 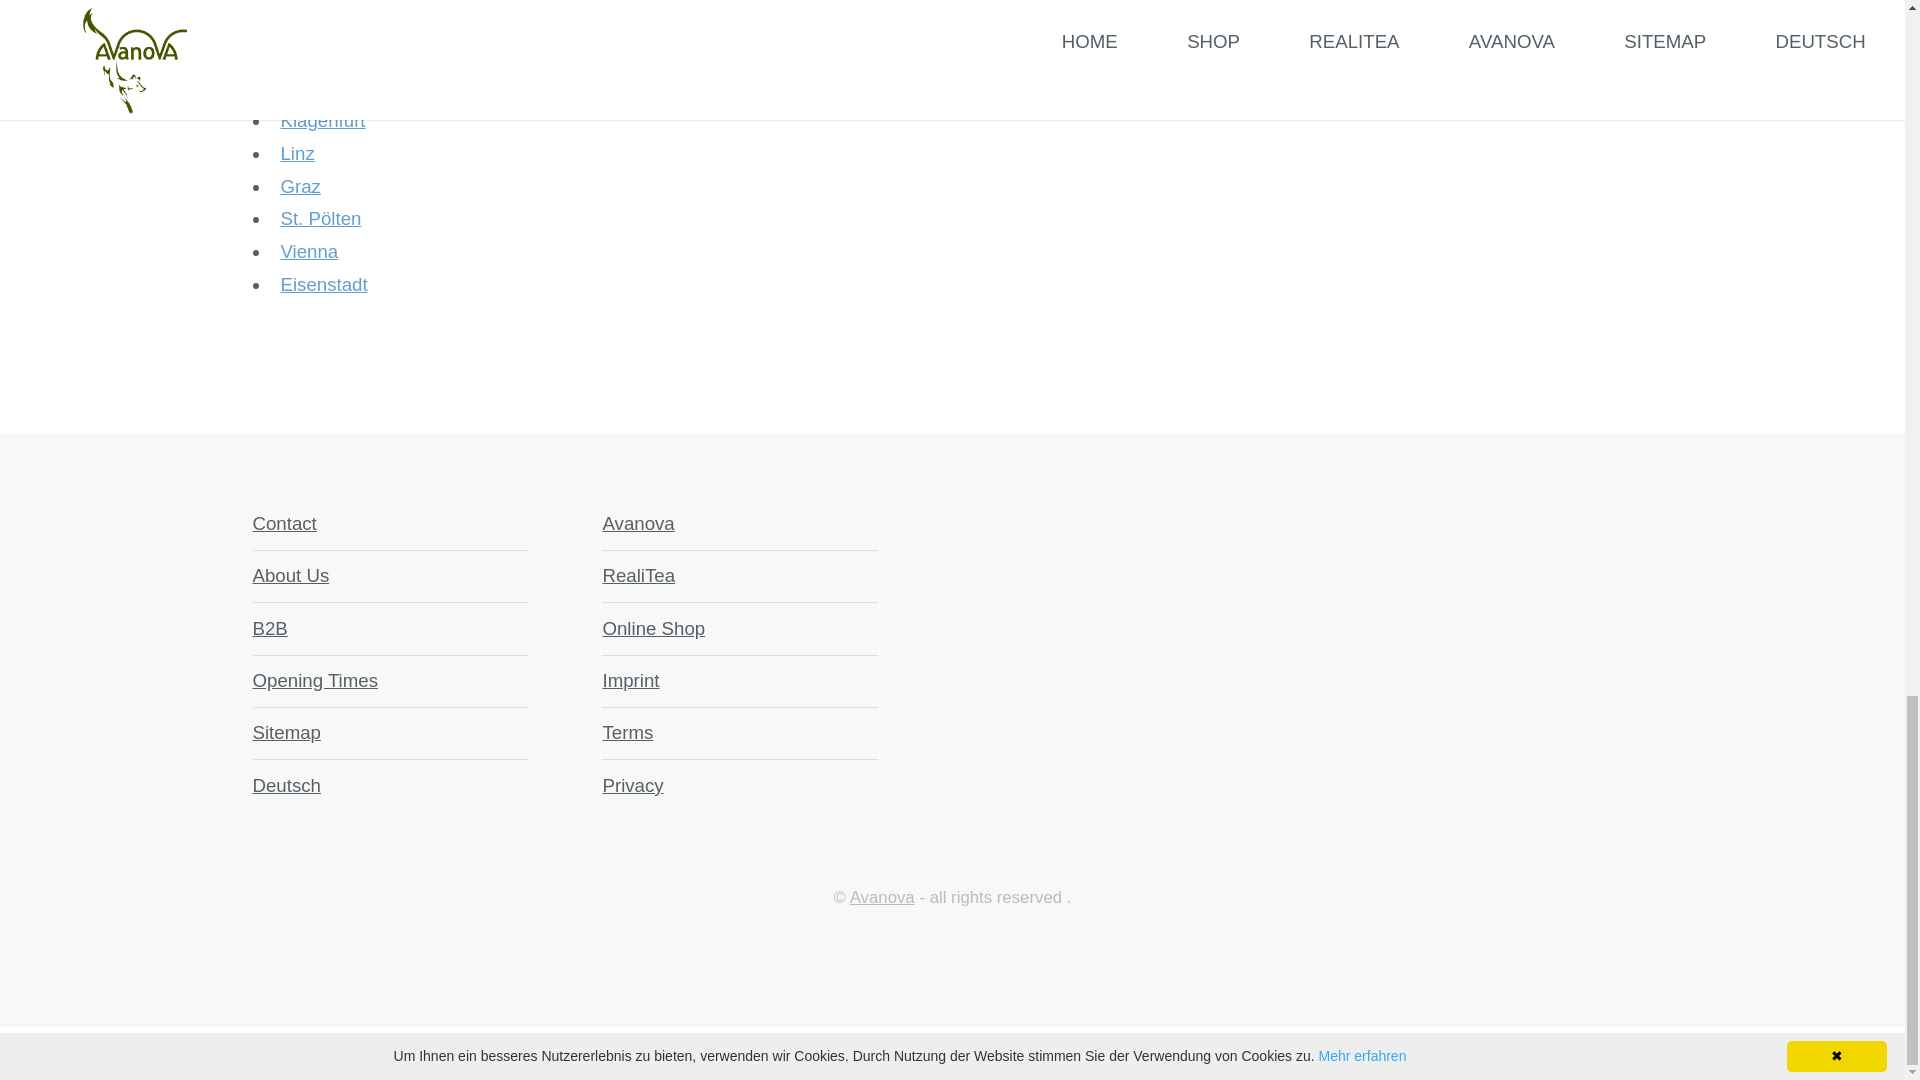 What do you see at coordinates (323, 284) in the screenshot?
I see `Eisenstadt` at bounding box center [323, 284].